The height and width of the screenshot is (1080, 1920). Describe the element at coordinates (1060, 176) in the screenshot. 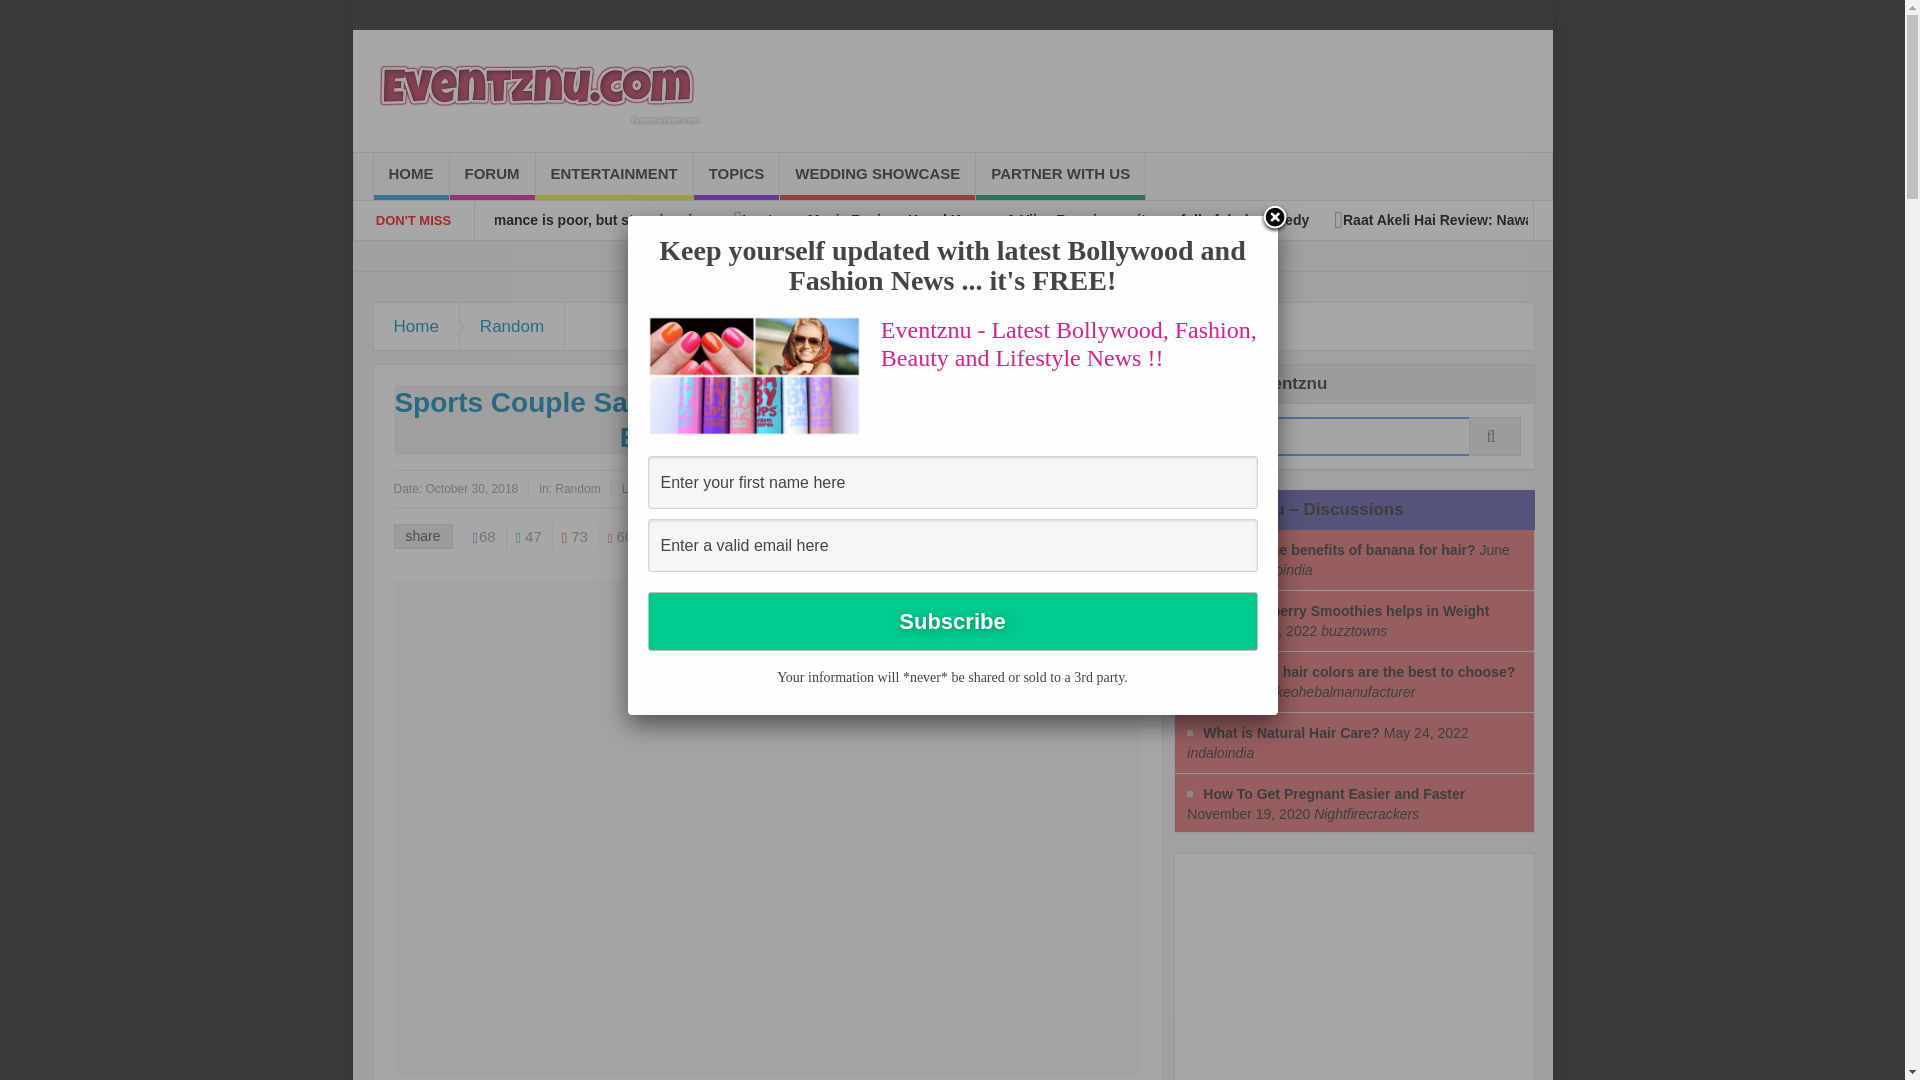

I see `PARTNER WITH US` at that location.